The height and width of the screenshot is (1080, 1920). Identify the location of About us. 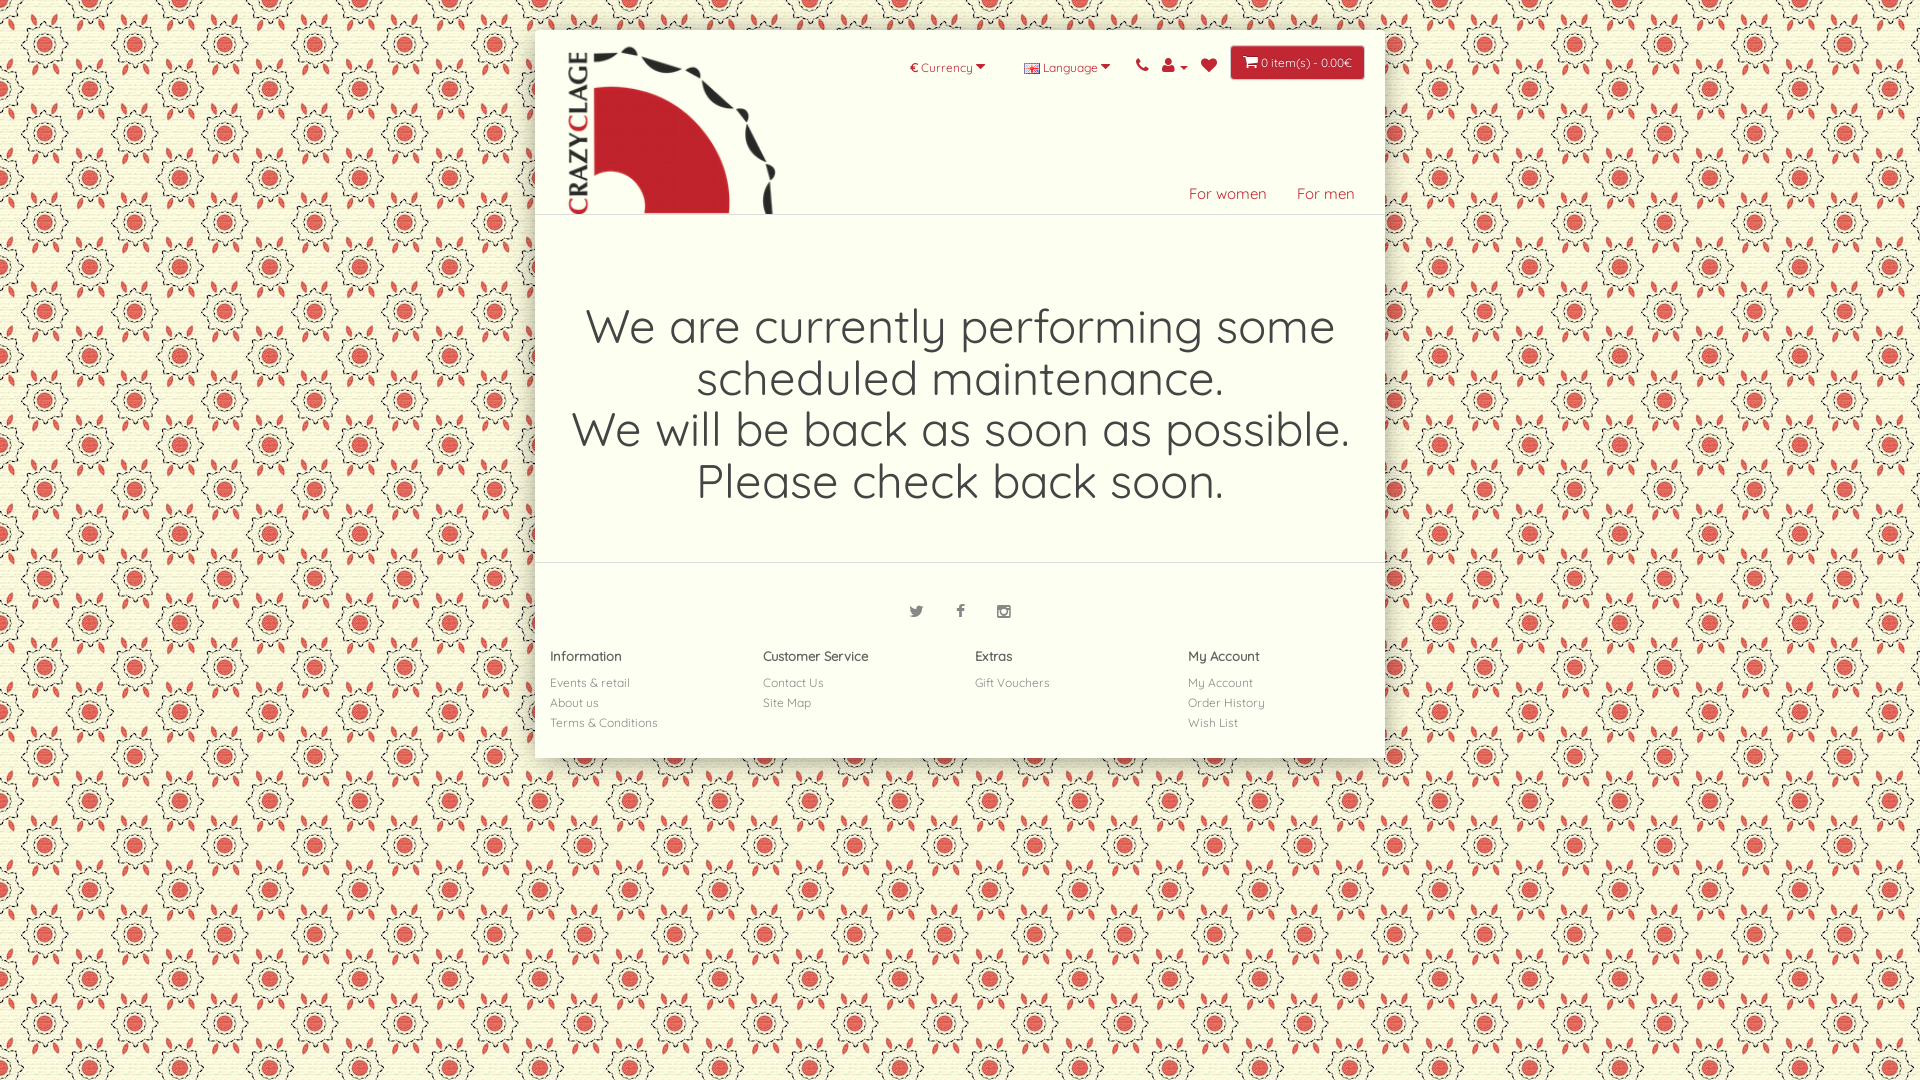
(574, 702).